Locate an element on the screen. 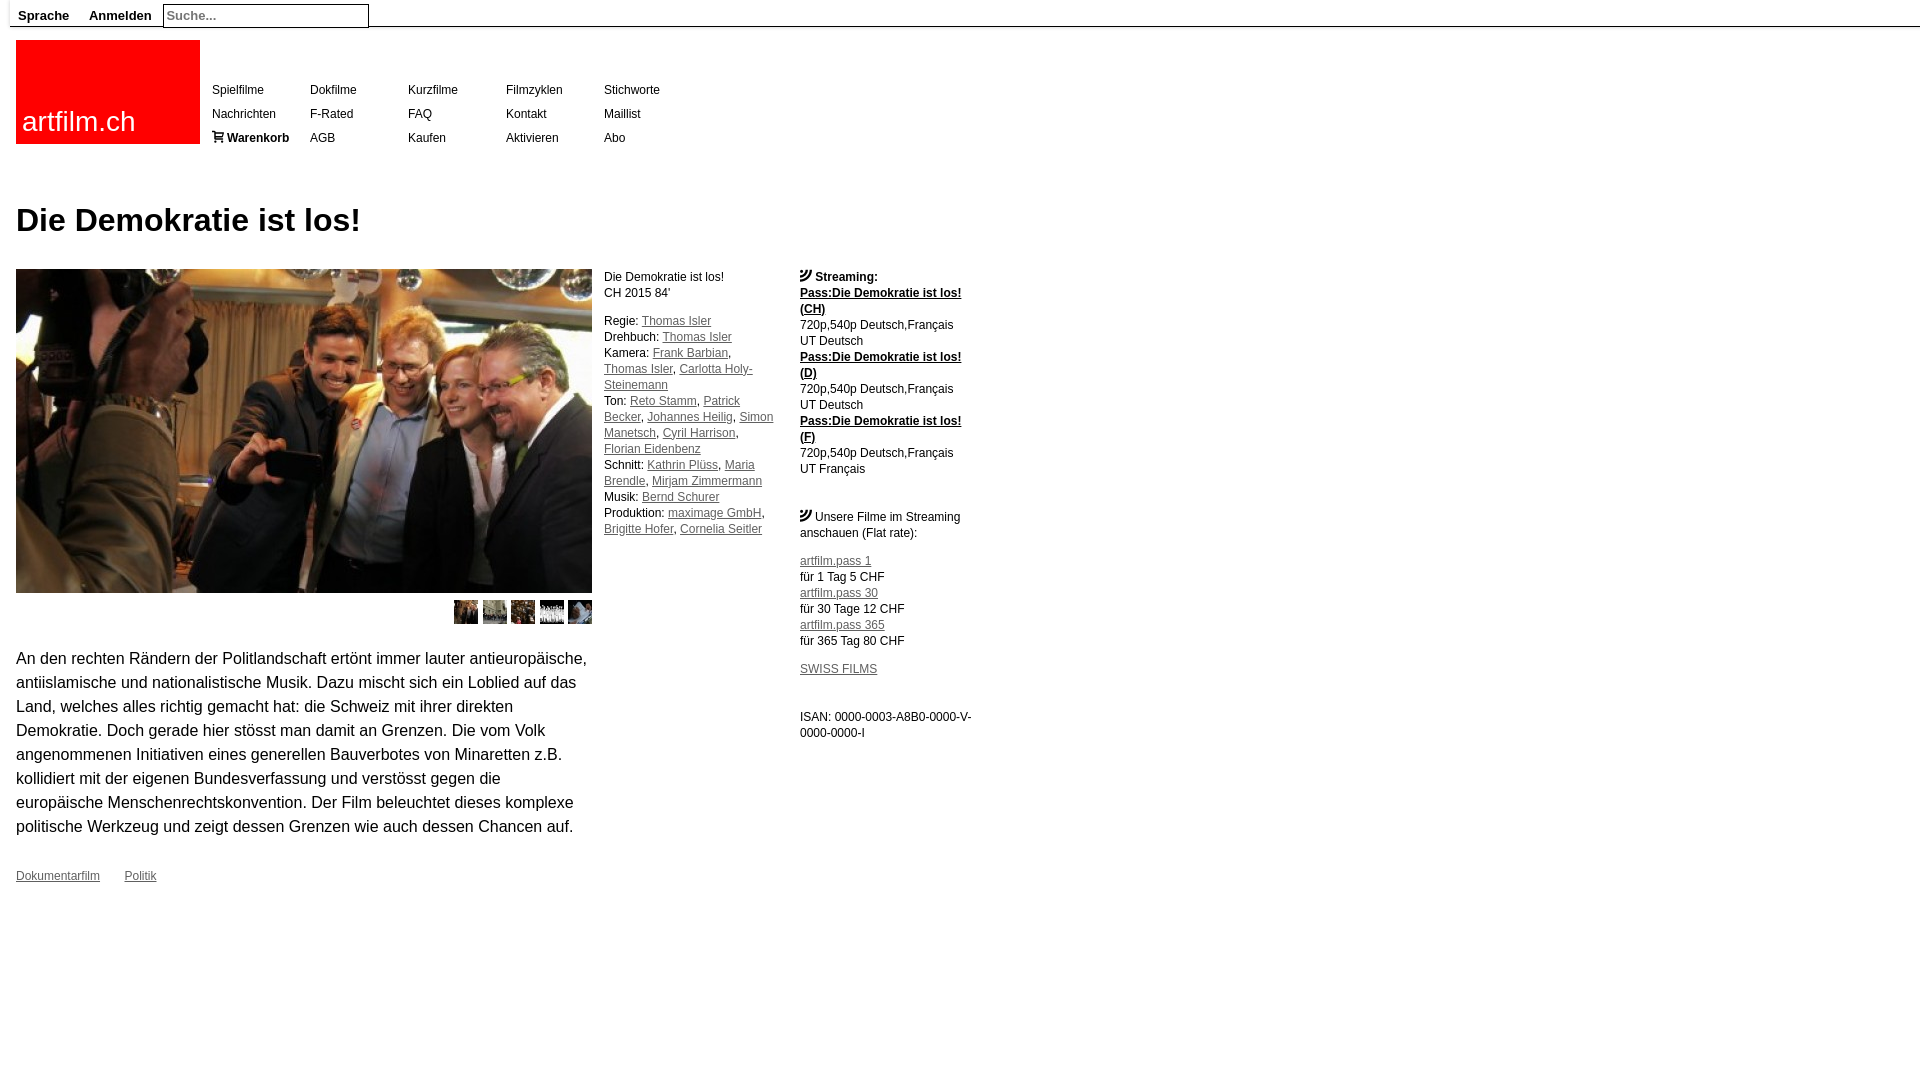 The height and width of the screenshot is (1080, 1920). Kaufen is located at coordinates (427, 138).